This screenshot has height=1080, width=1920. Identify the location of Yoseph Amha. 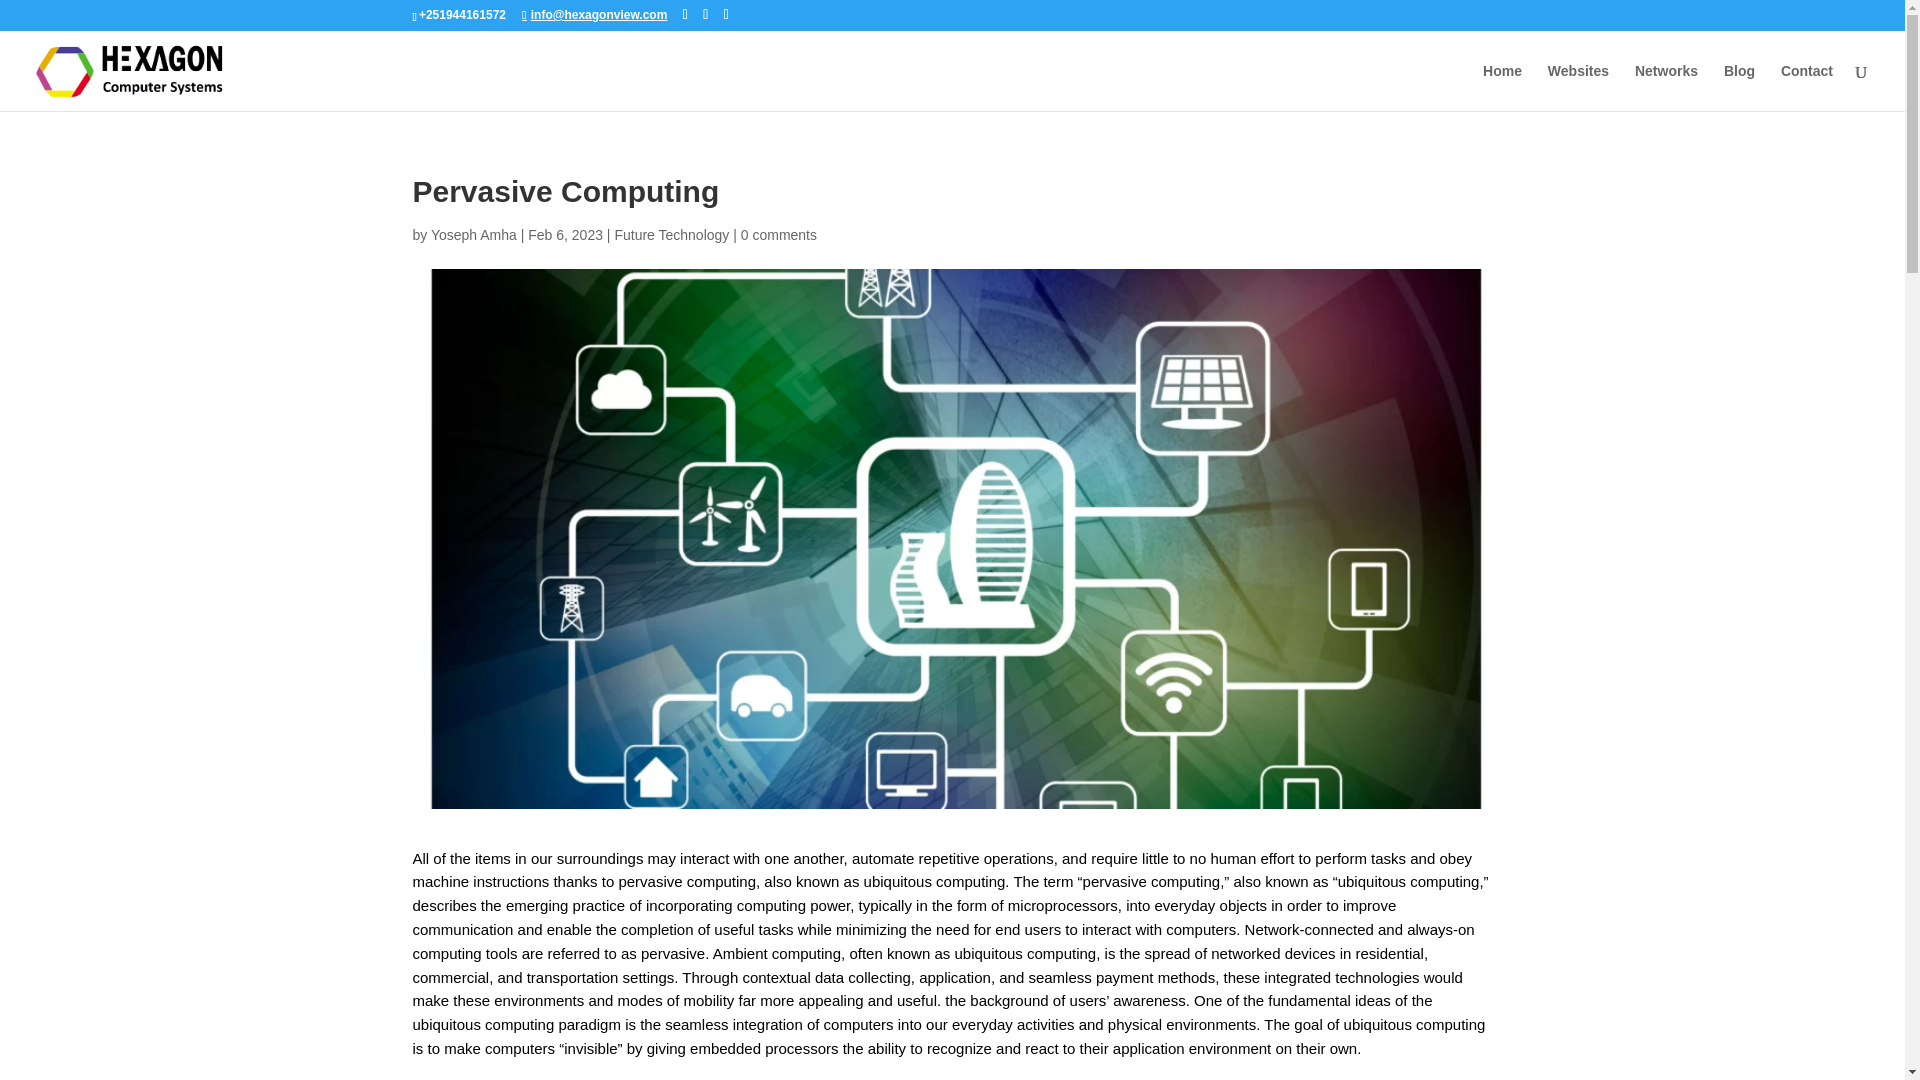
(473, 234).